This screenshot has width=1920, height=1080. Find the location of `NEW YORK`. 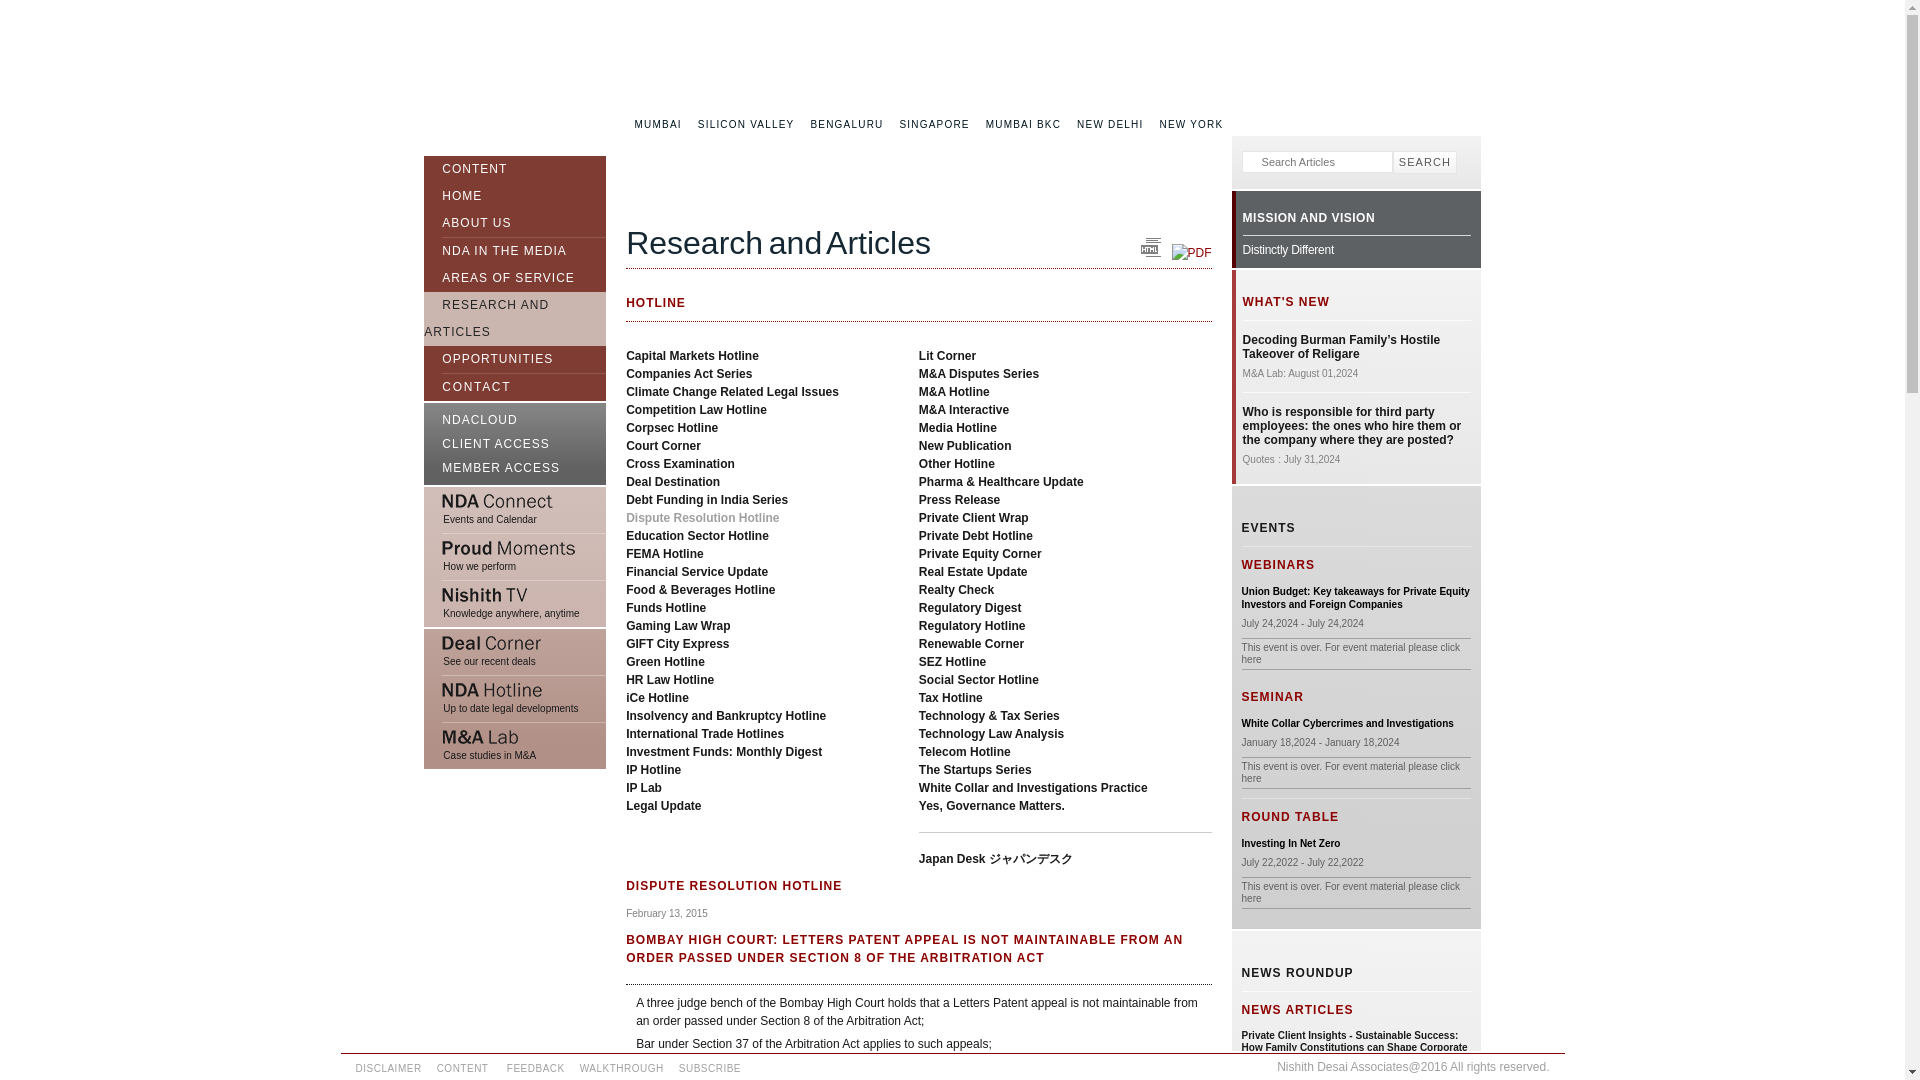

NEW YORK is located at coordinates (1190, 124).